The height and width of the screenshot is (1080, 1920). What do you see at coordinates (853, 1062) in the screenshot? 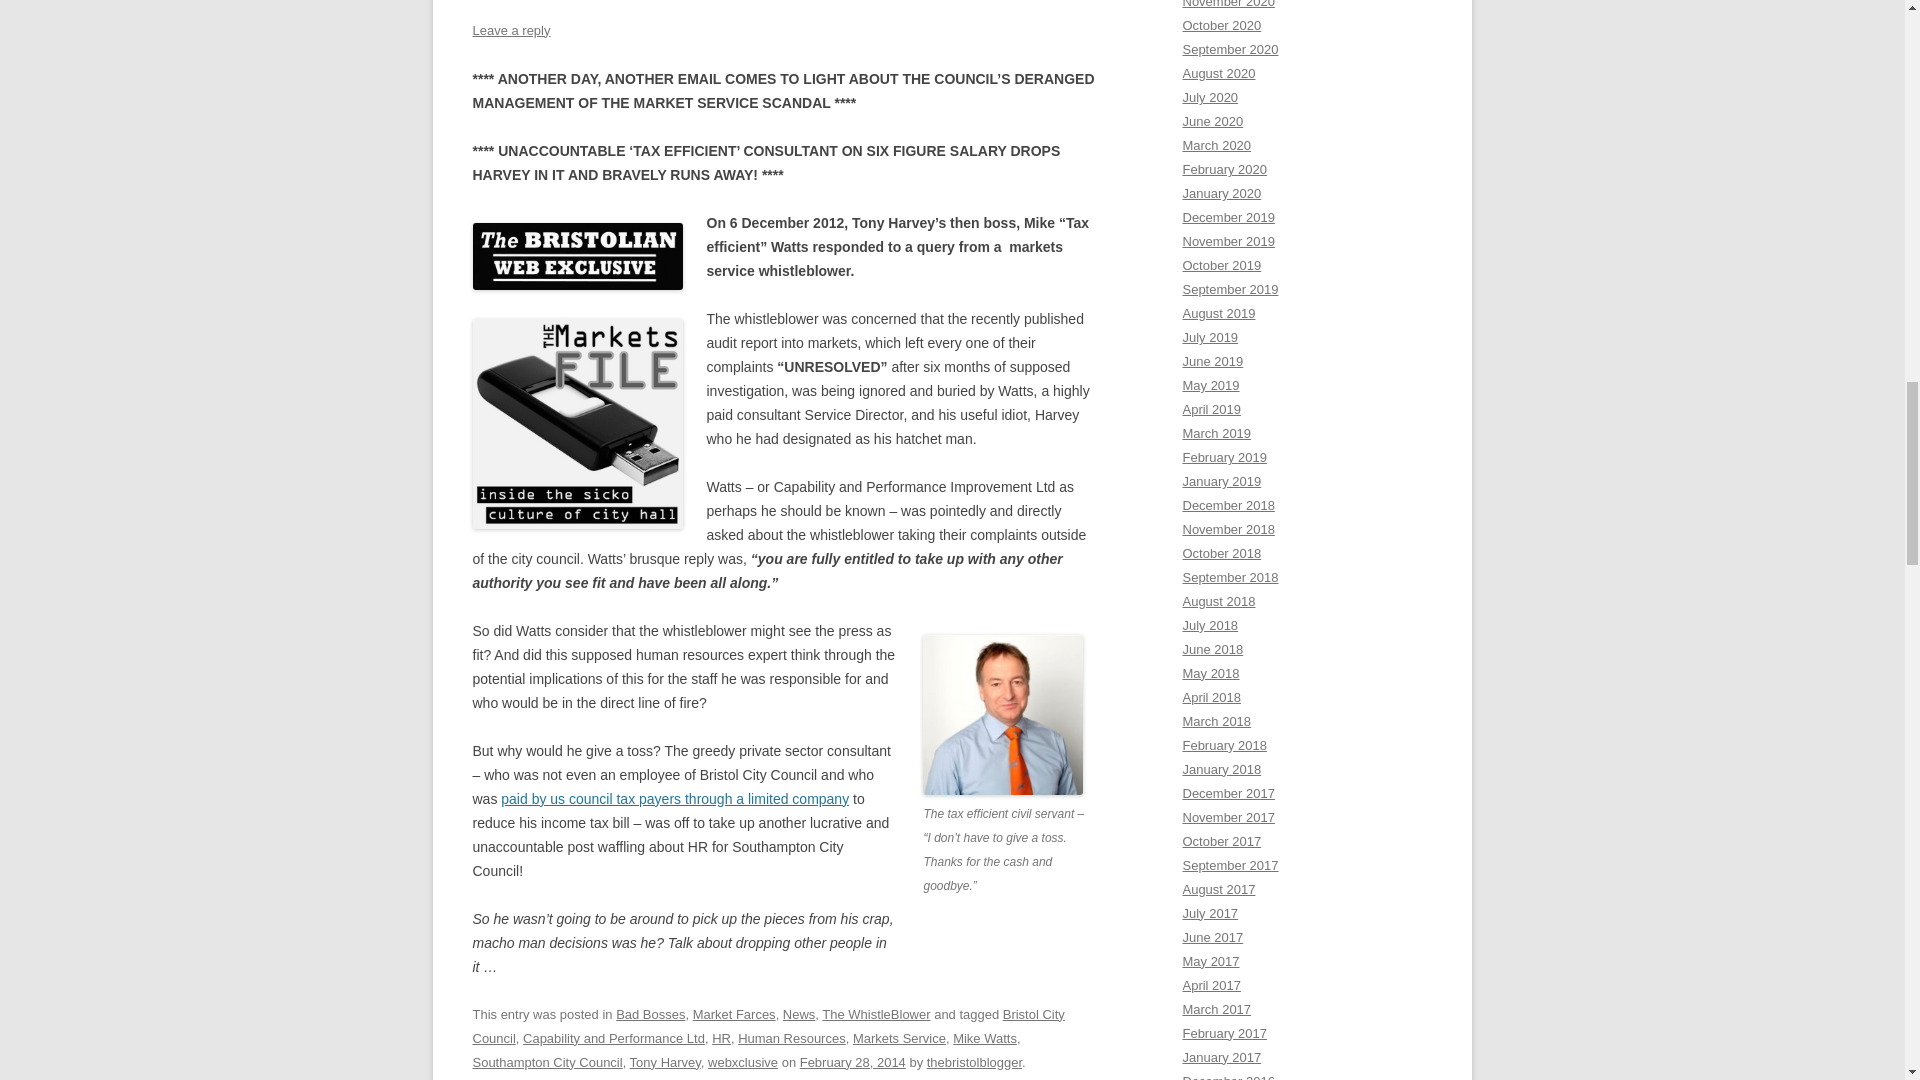
I see `12:47 pm` at bounding box center [853, 1062].